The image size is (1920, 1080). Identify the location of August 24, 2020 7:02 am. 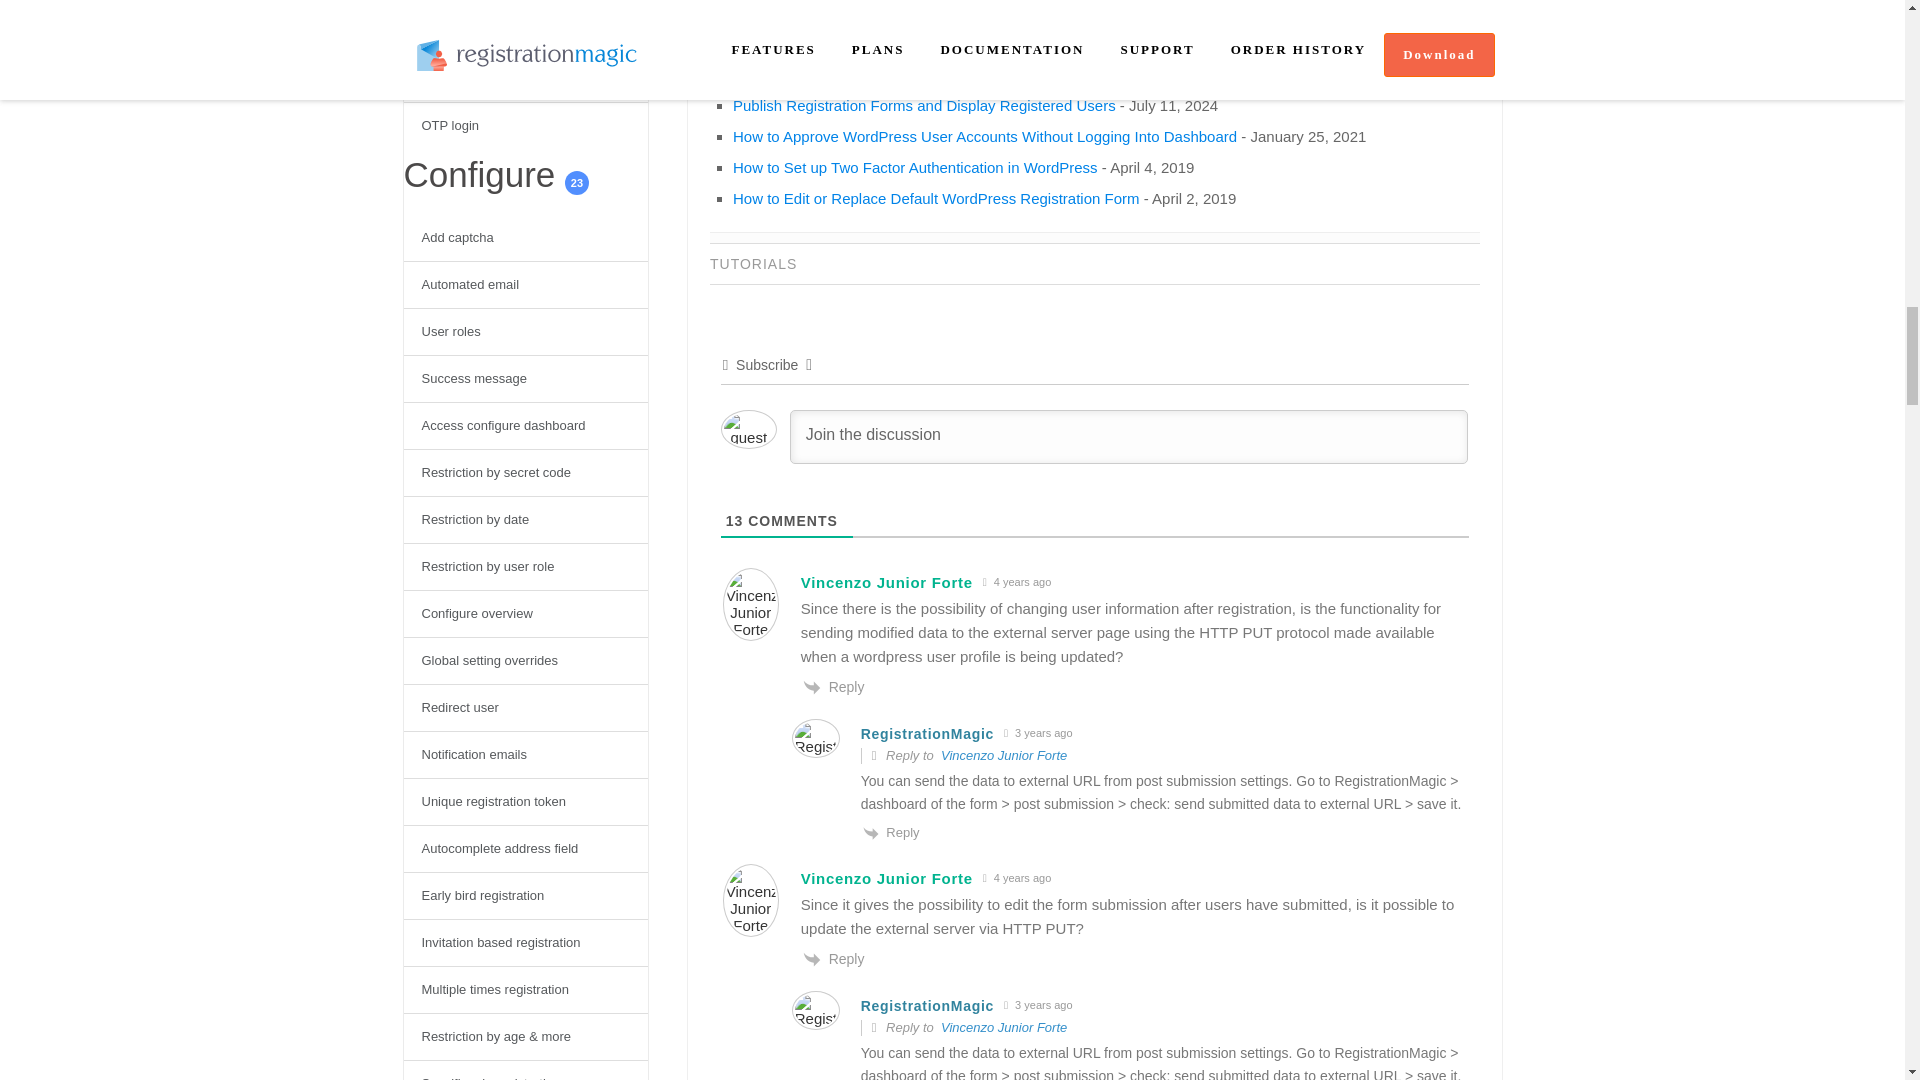
(1038, 1005).